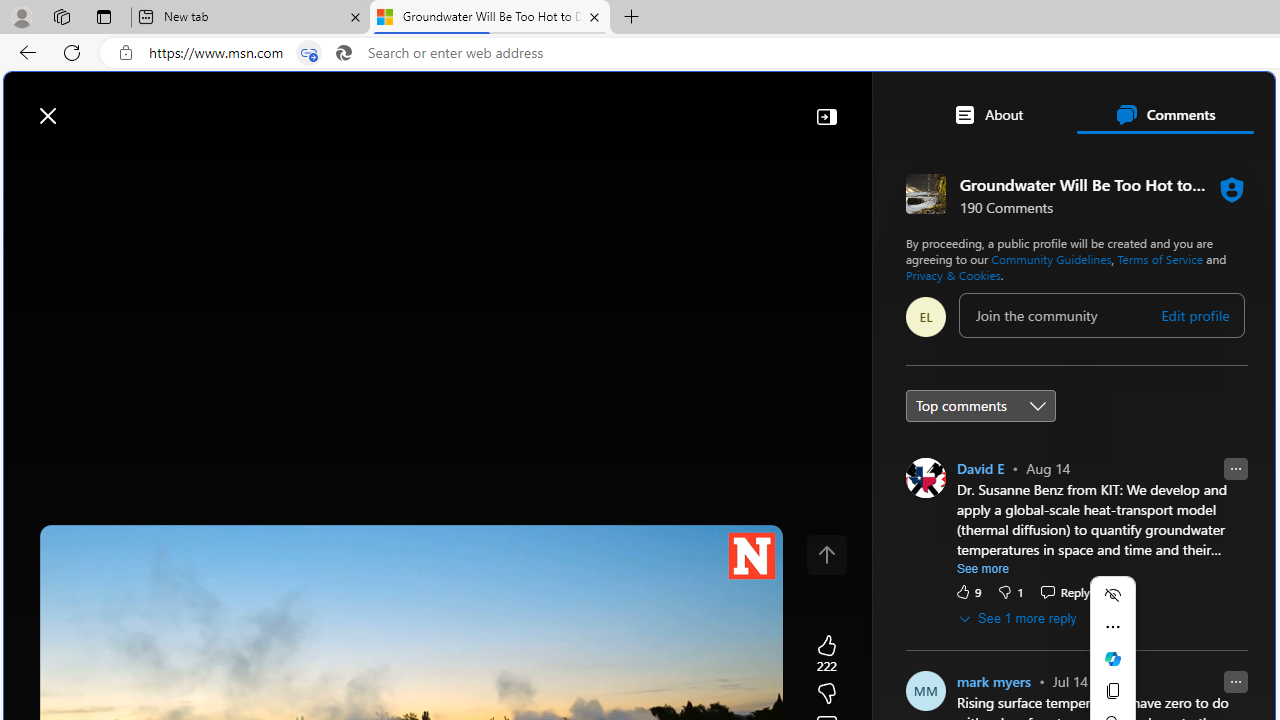  I want to click on 222 Like, so click(826, 654).